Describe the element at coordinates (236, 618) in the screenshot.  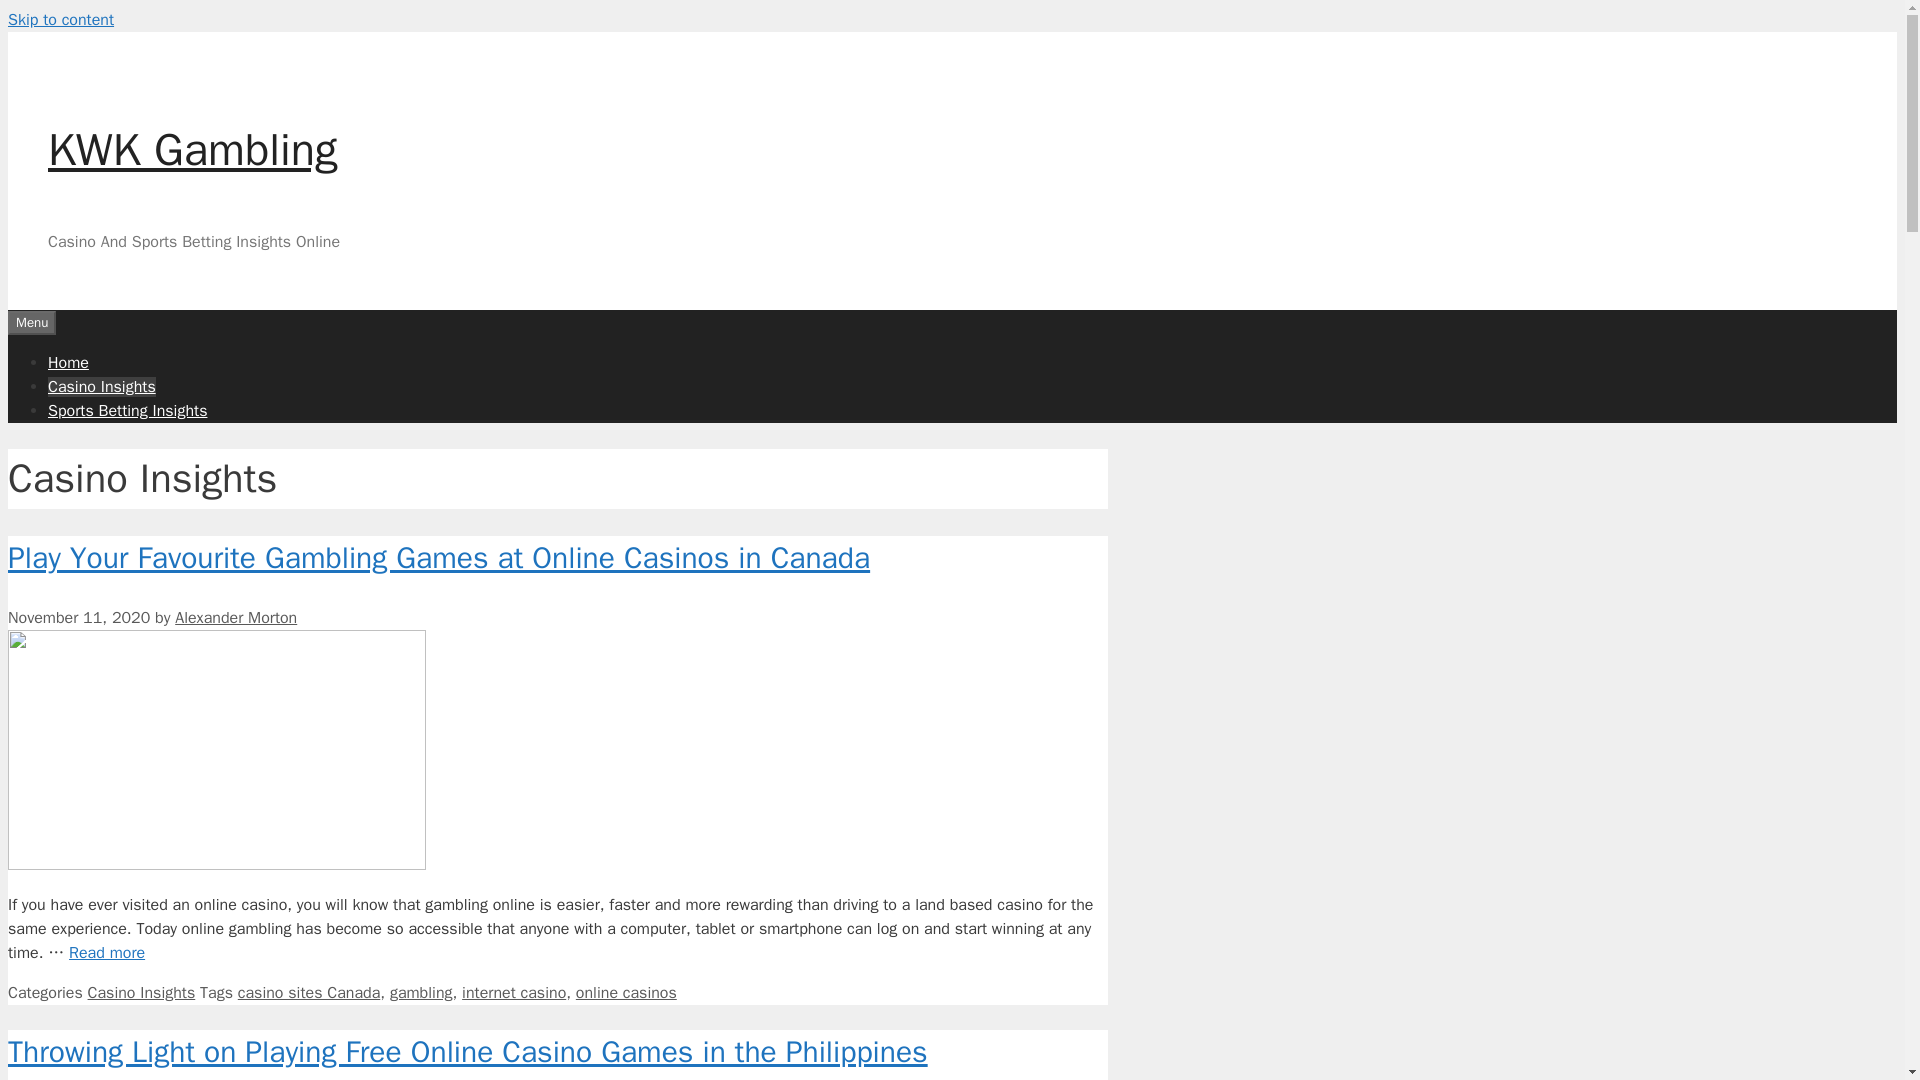
I see `View all posts by Alexander Morton` at that location.